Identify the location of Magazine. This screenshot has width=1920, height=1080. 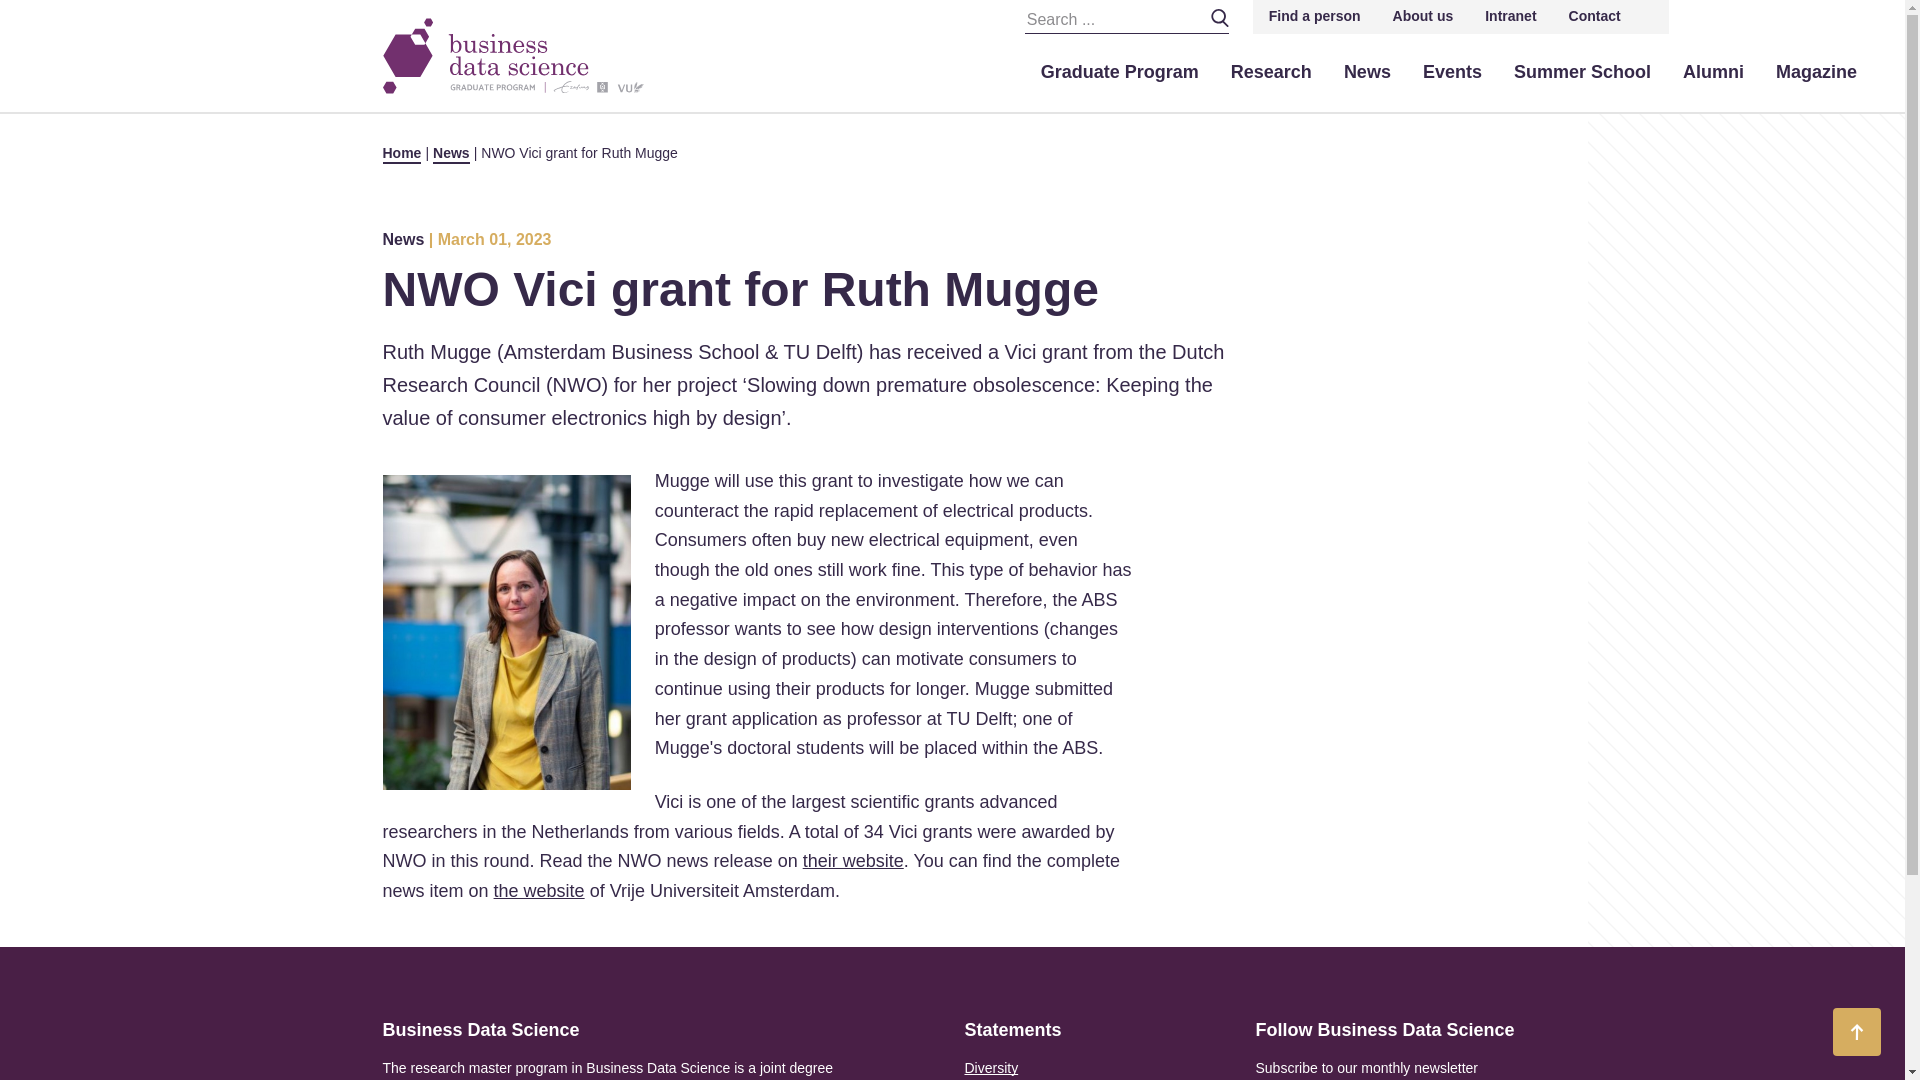
(1816, 72).